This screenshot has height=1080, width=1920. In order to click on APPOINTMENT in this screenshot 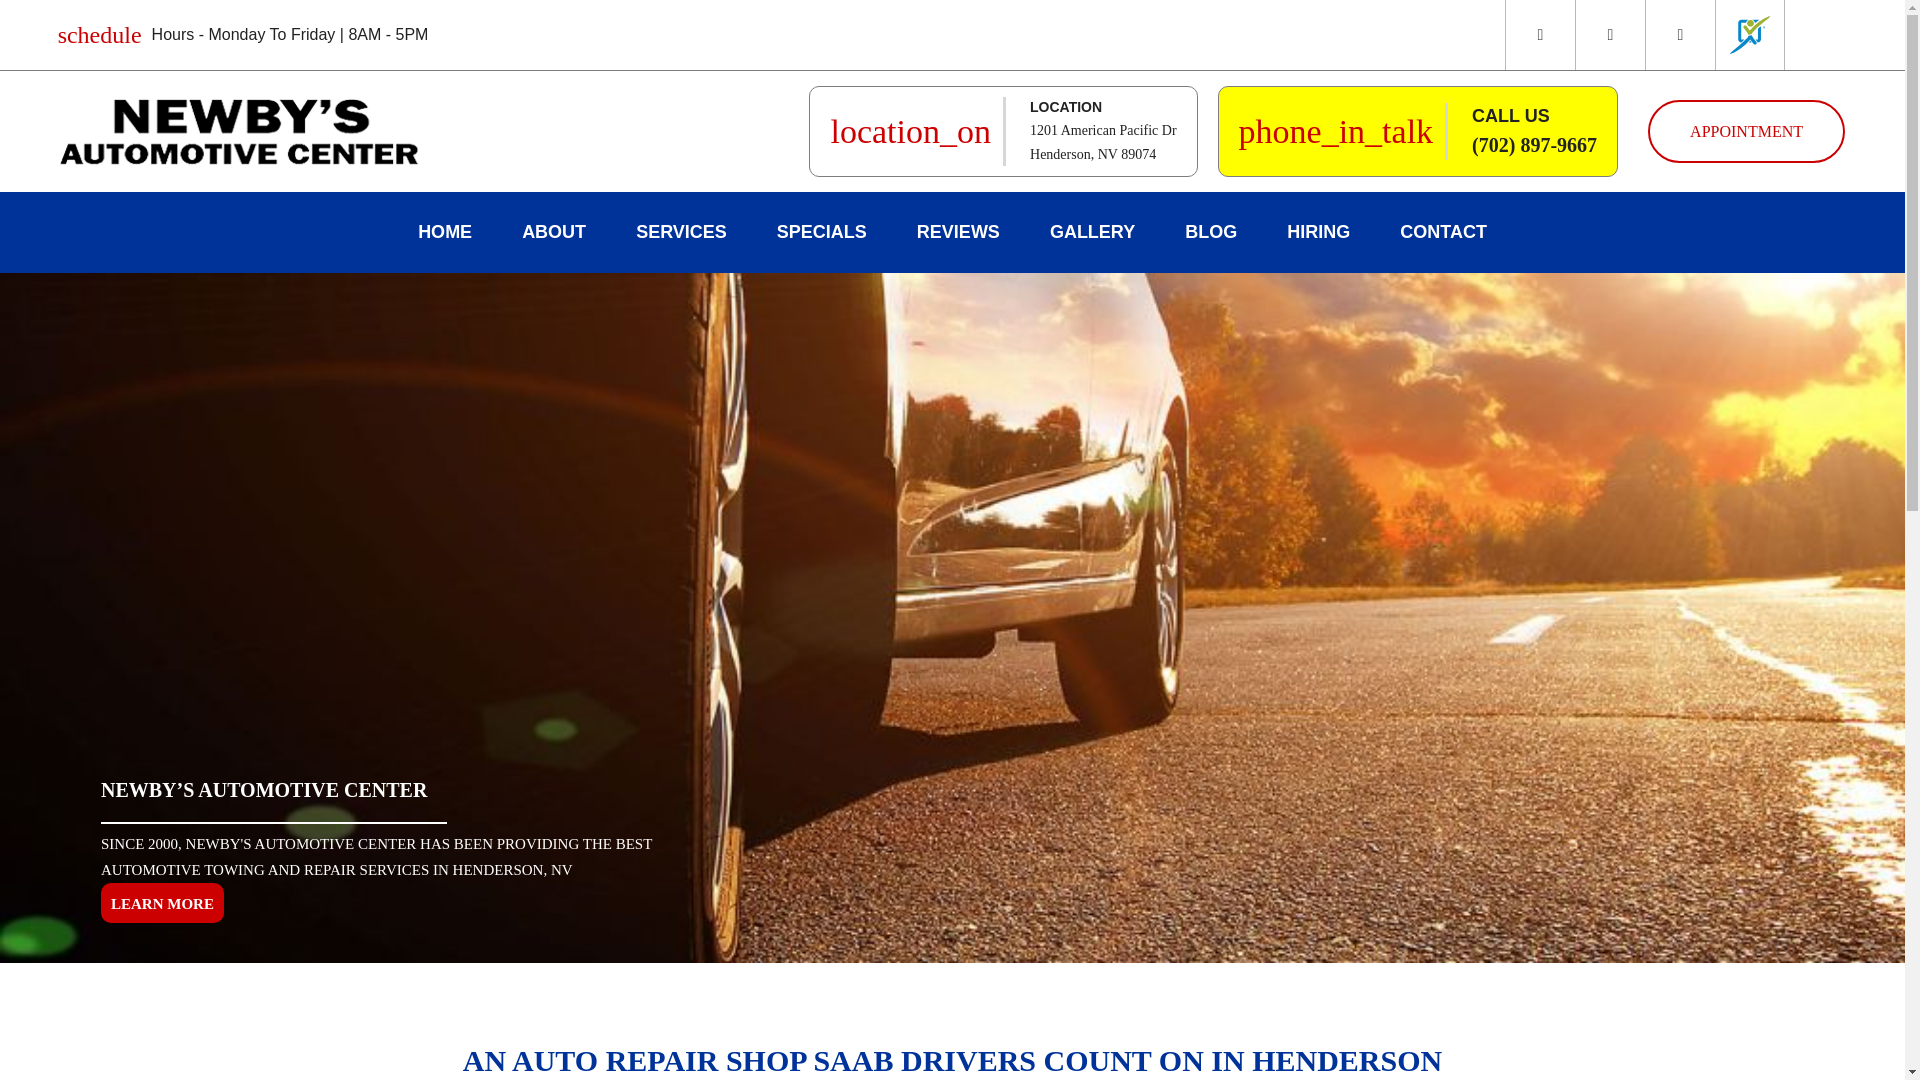, I will do `click(1746, 132)`.